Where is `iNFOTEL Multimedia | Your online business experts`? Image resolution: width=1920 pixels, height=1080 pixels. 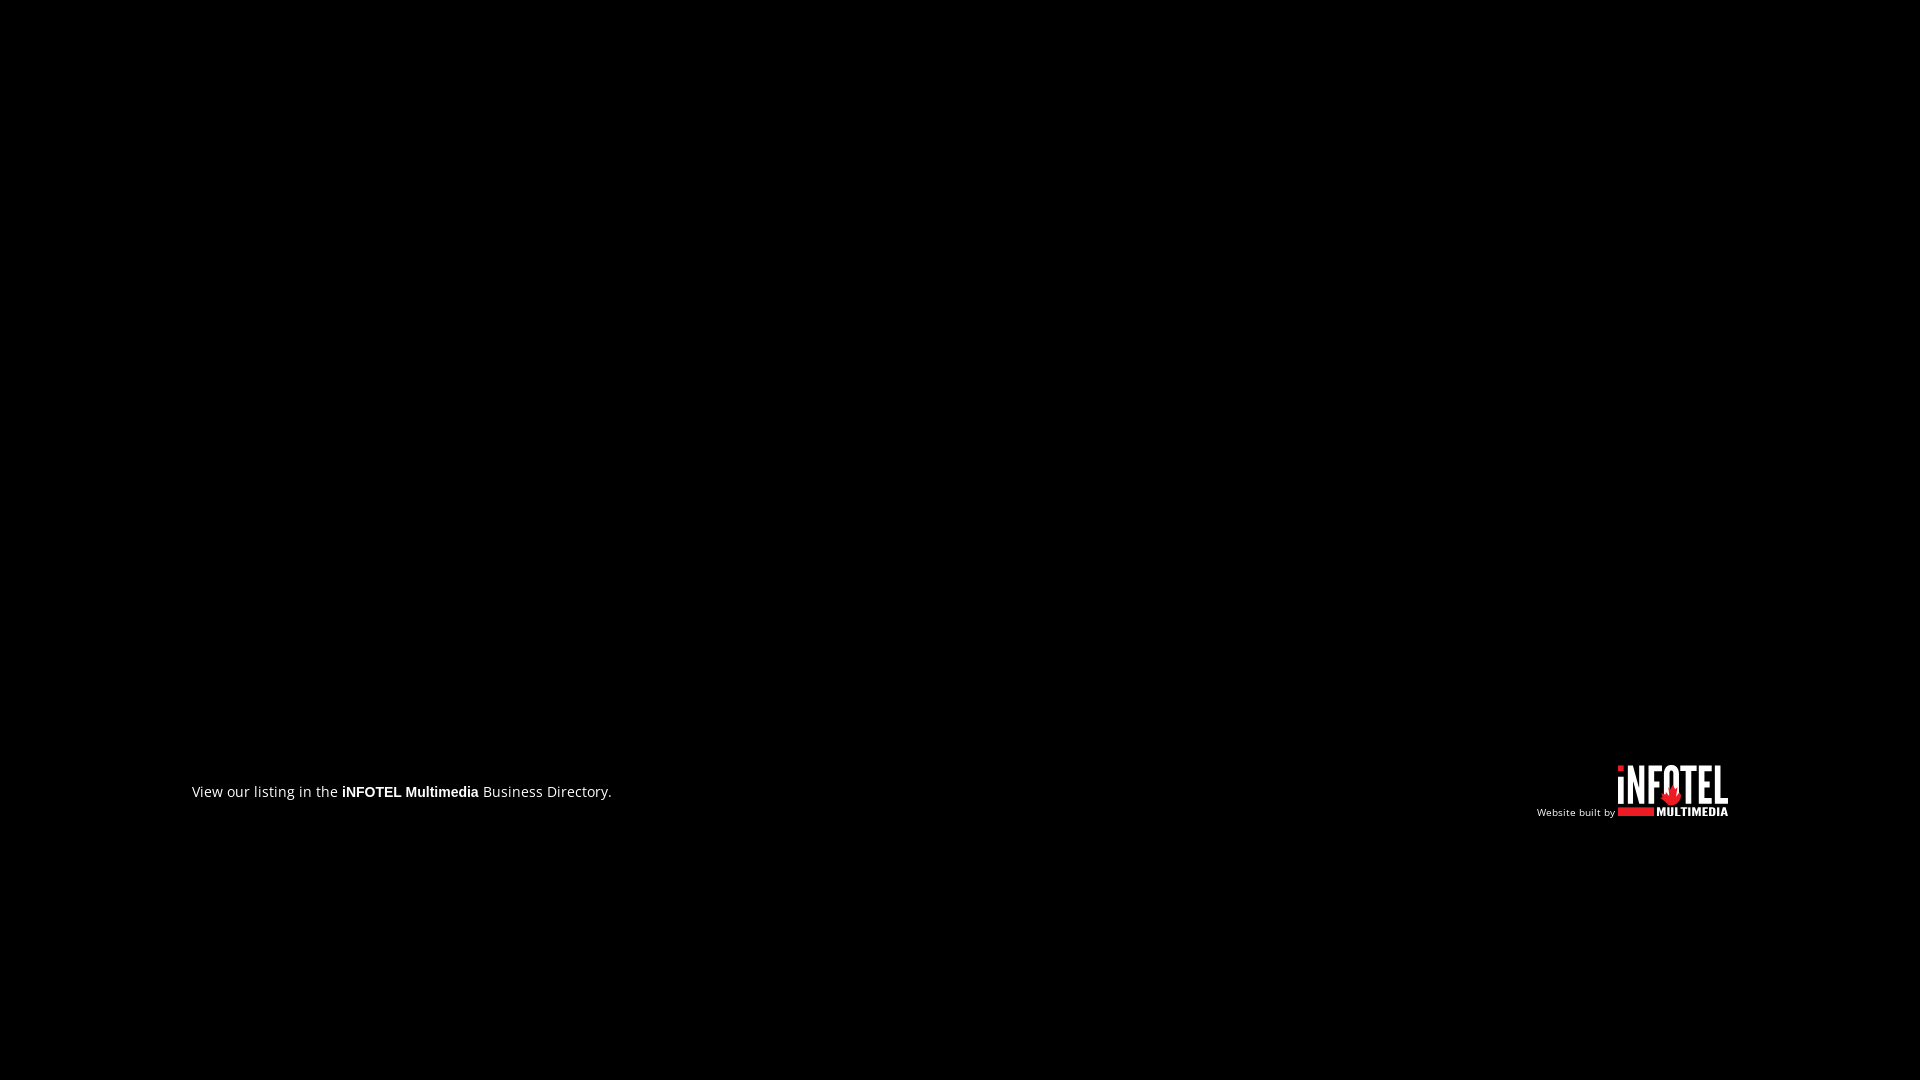 iNFOTEL Multimedia | Your online business experts is located at coordinates (1673, 810).